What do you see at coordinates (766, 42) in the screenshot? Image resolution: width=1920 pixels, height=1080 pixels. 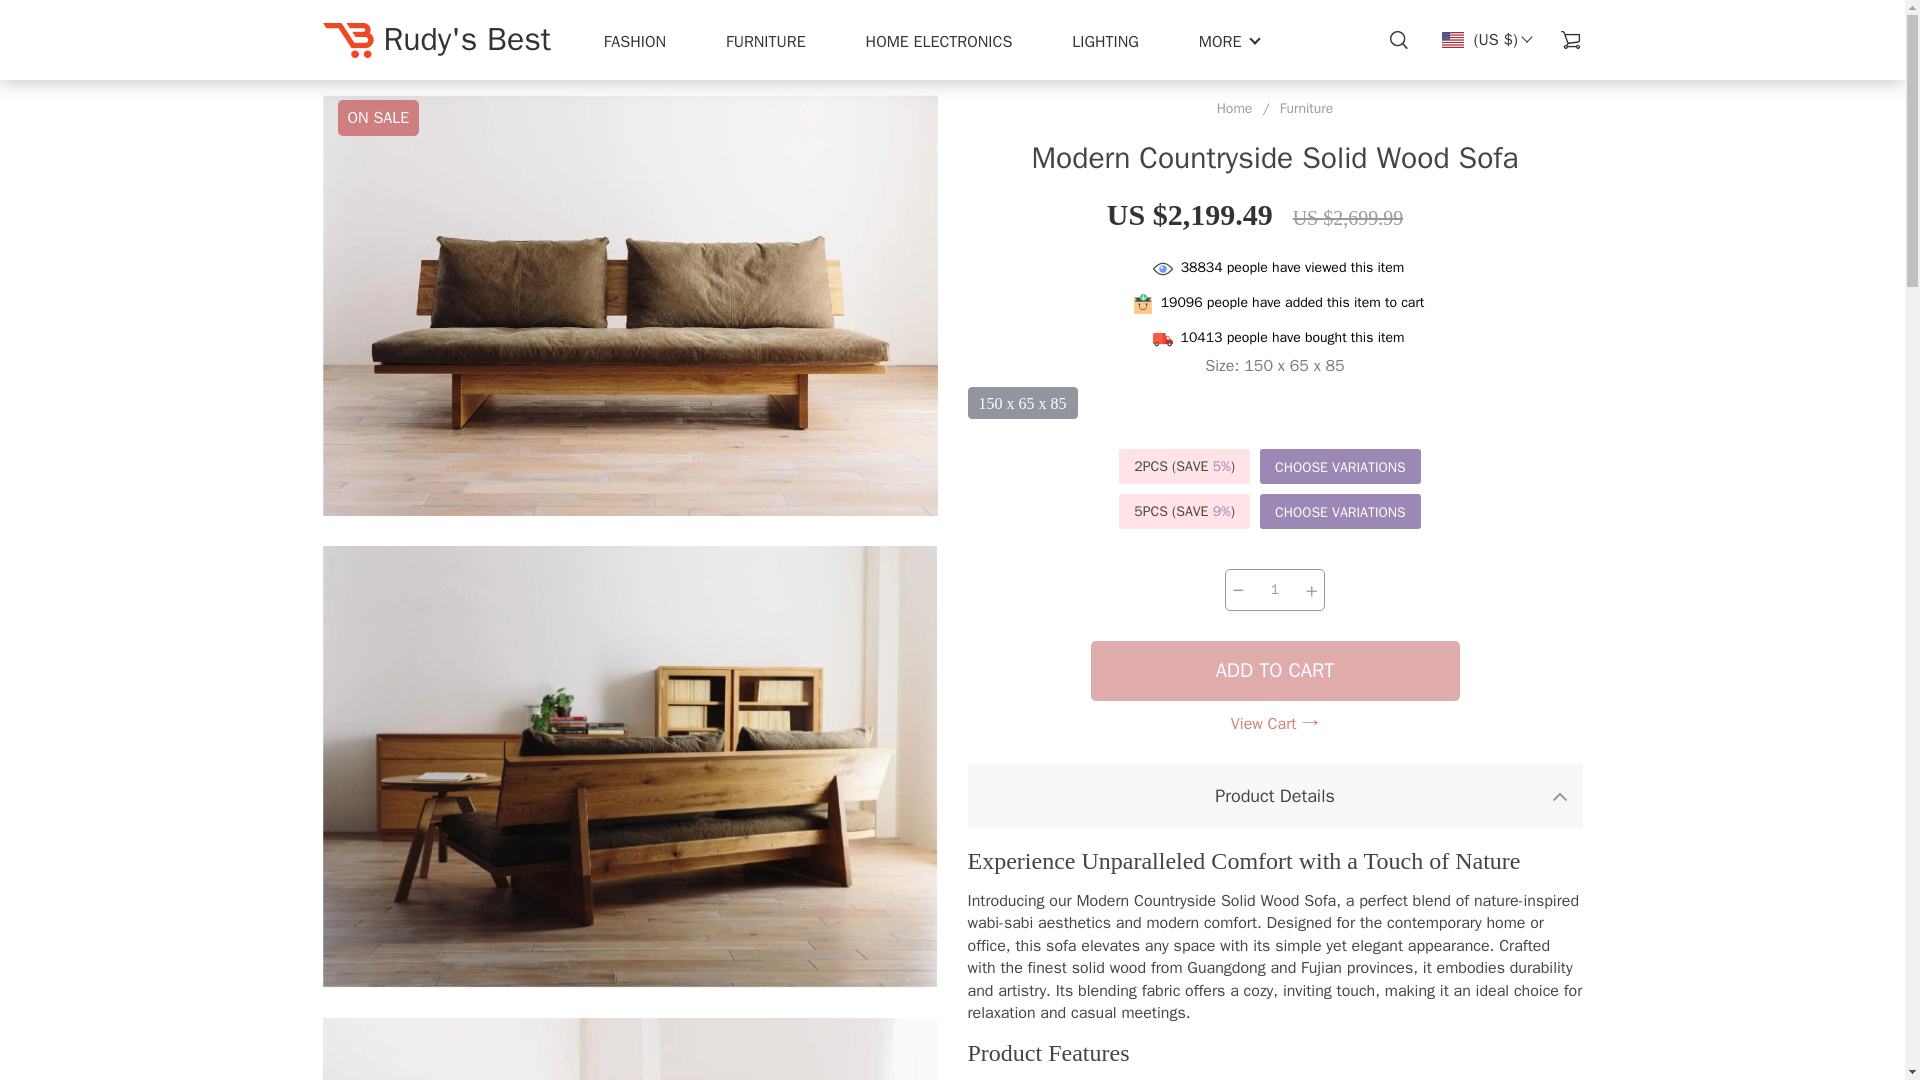 I see `FURNITURE` at bounding box center [766, 42].